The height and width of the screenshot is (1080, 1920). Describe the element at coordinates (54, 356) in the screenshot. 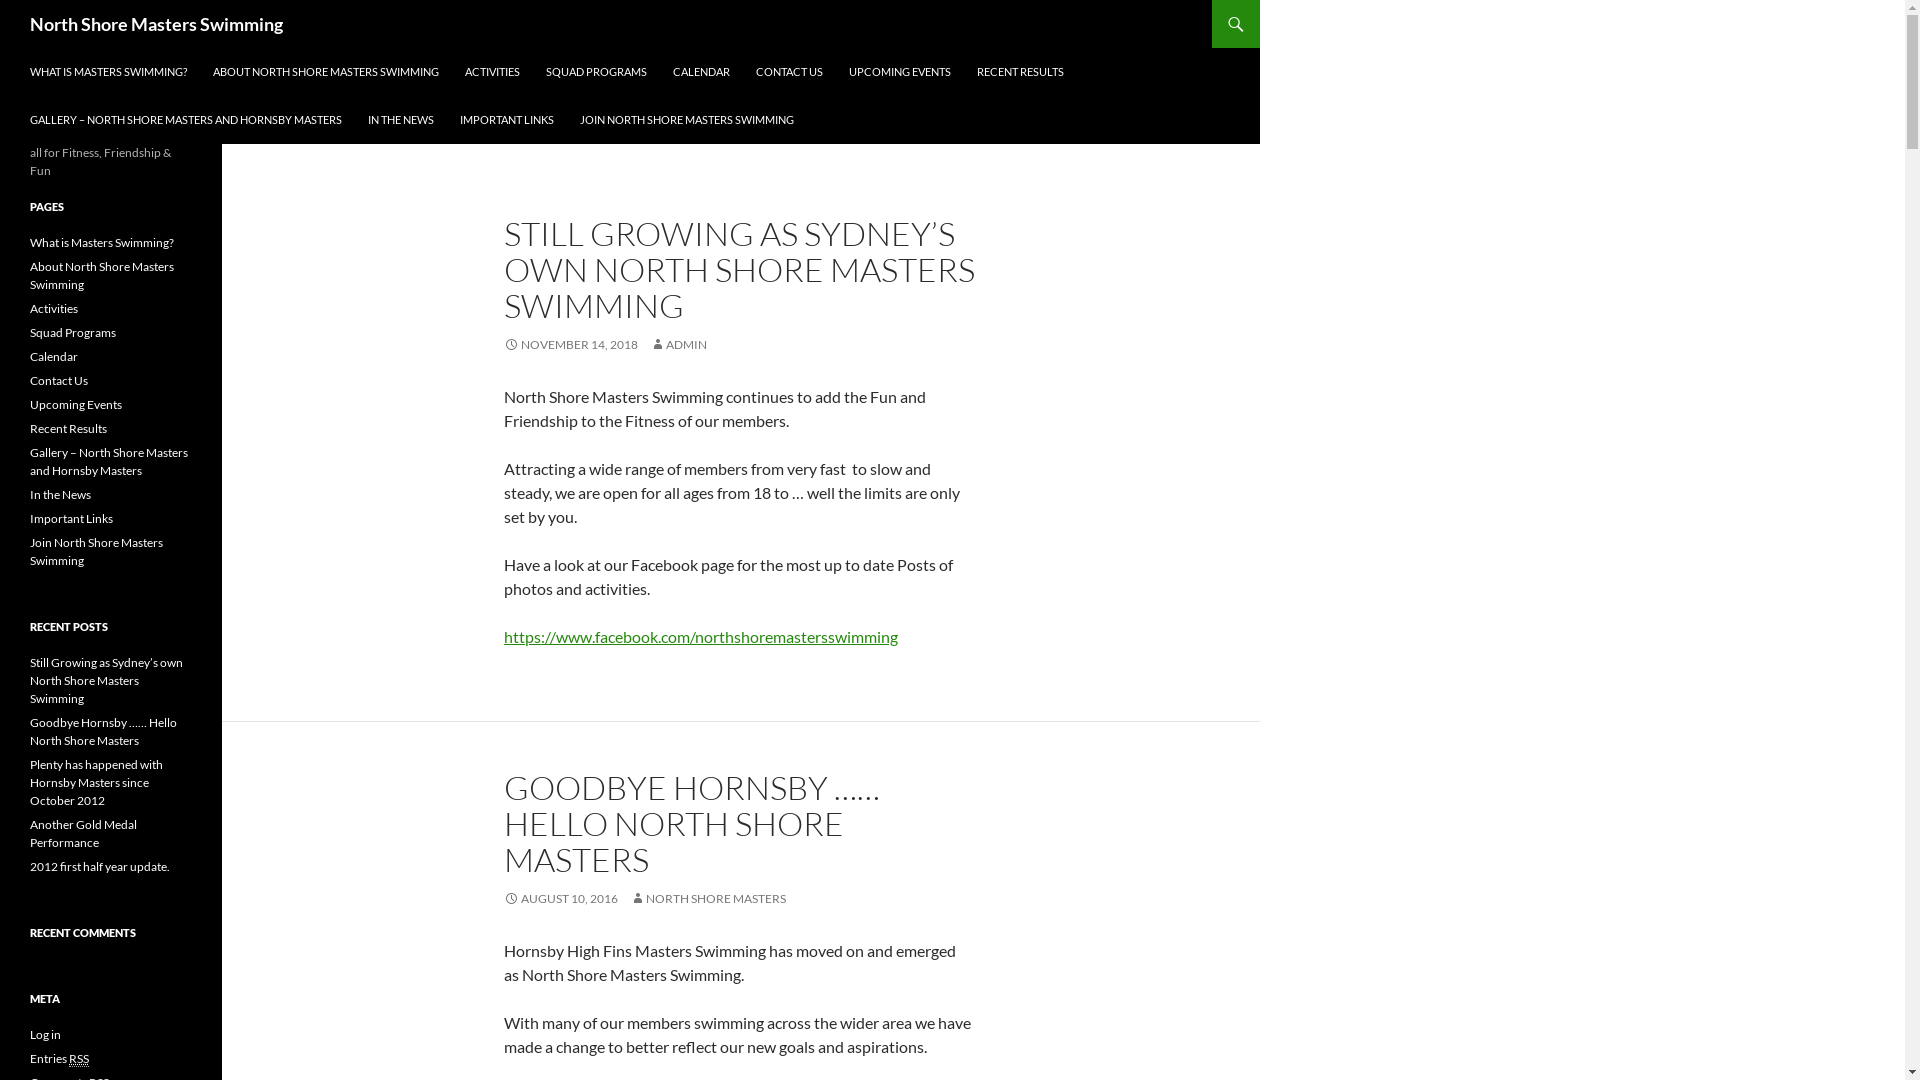

I see `Calendar` at that location.